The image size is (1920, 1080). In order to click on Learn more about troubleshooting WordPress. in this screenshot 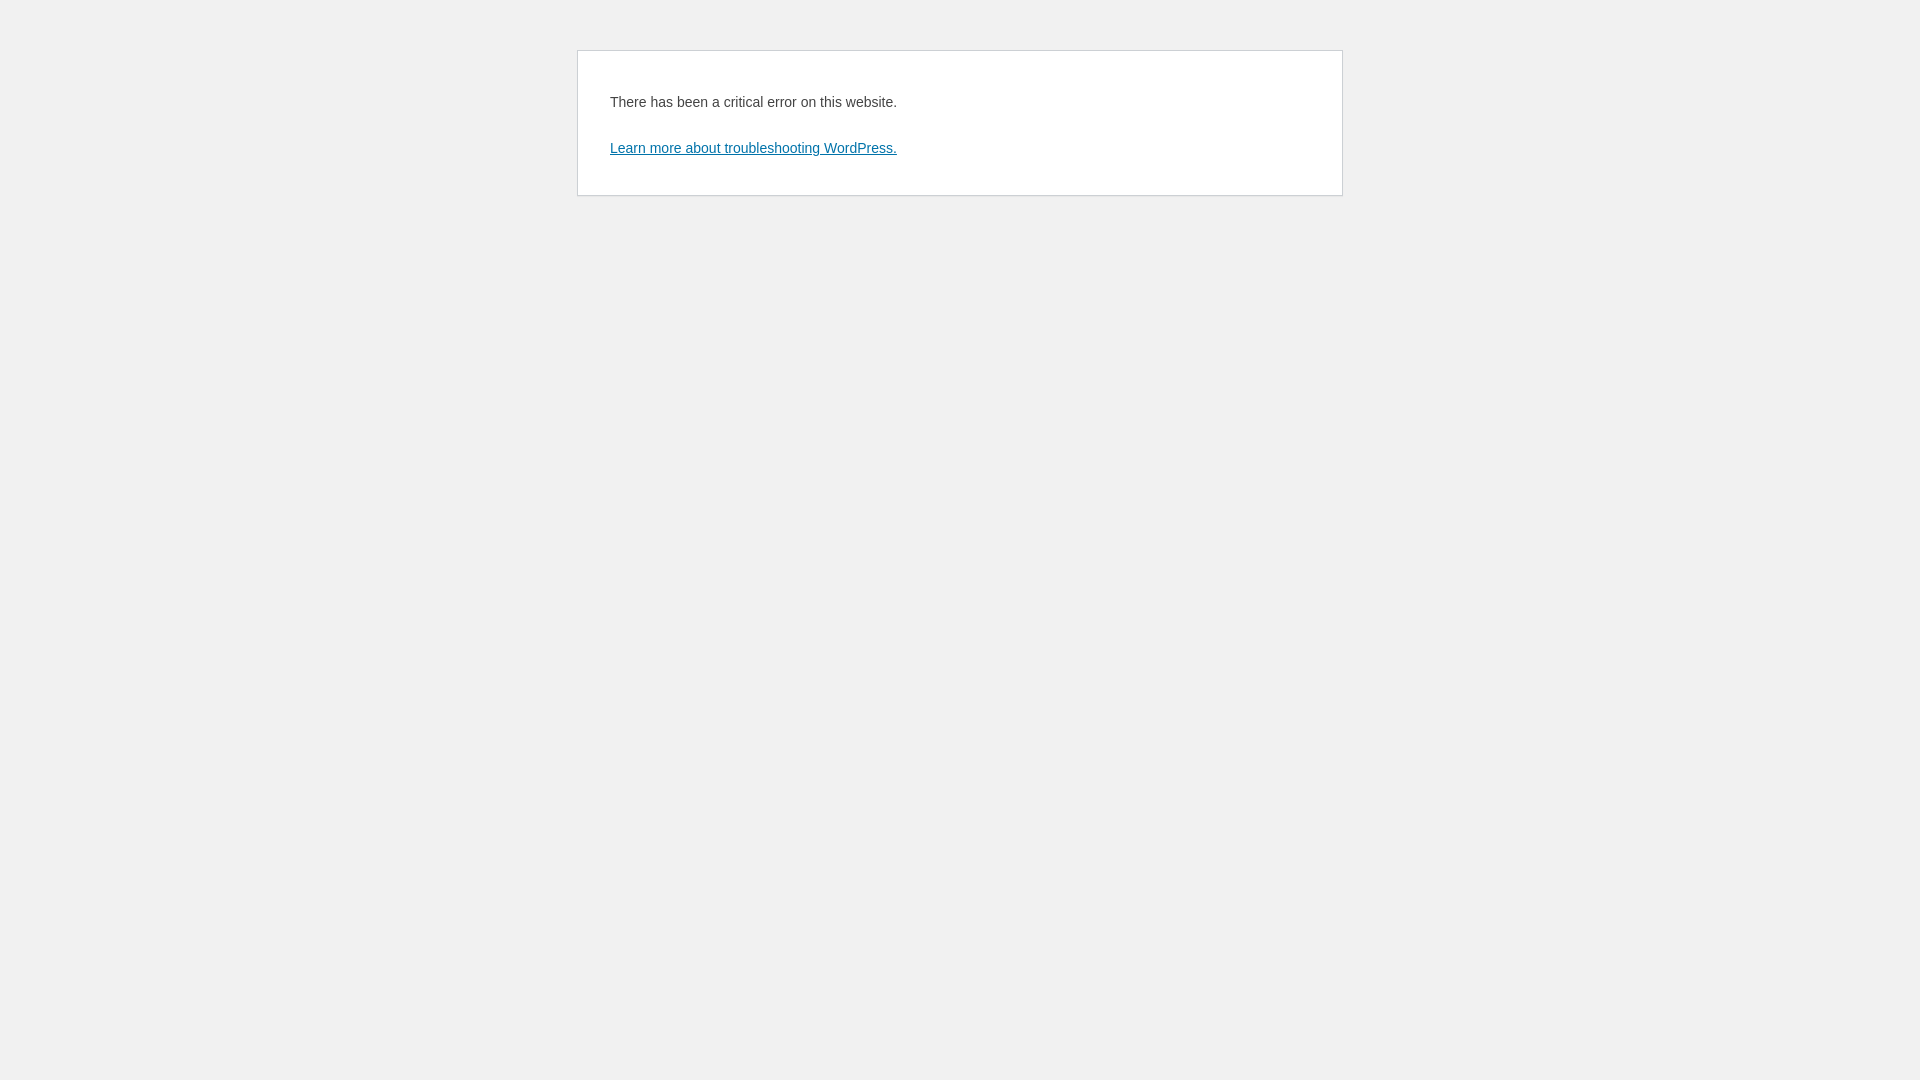, I will do `click(754, 148)`.